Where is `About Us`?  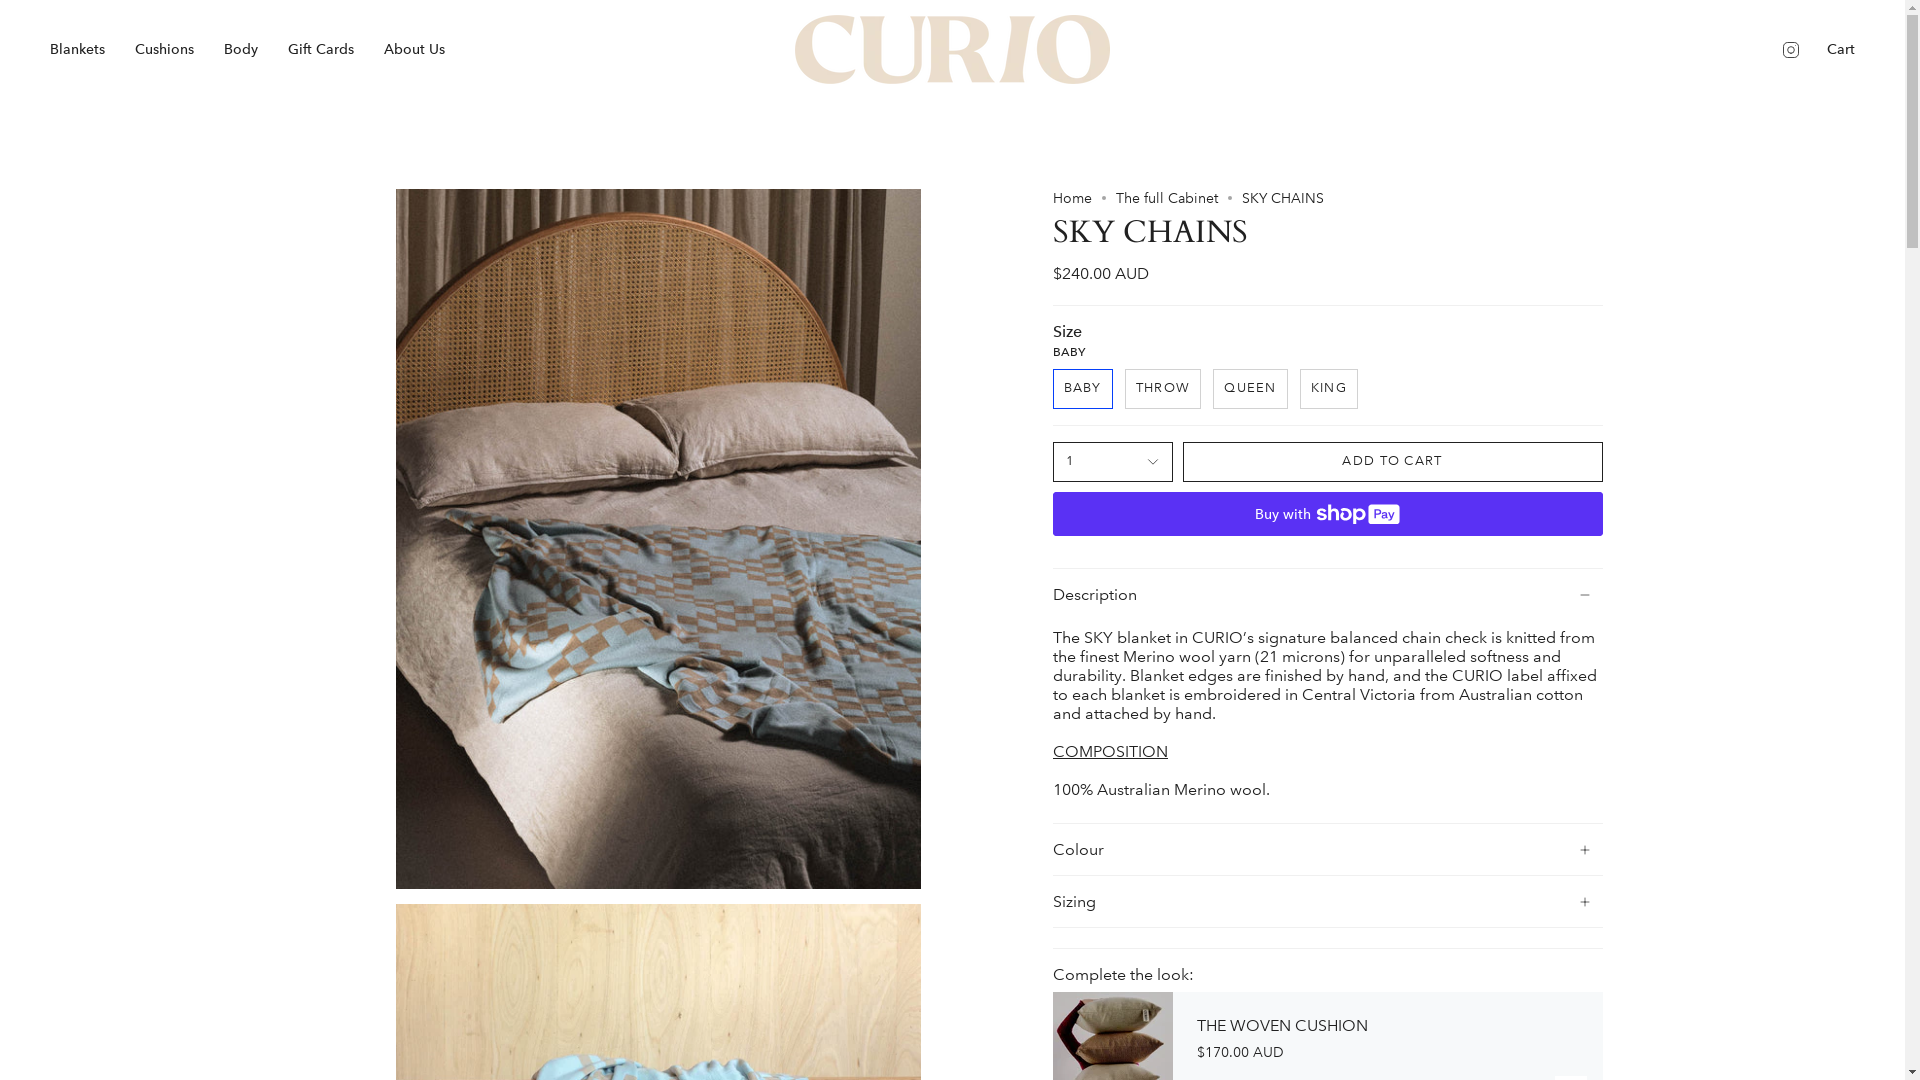 About Us is located at coordinates (414, 50).